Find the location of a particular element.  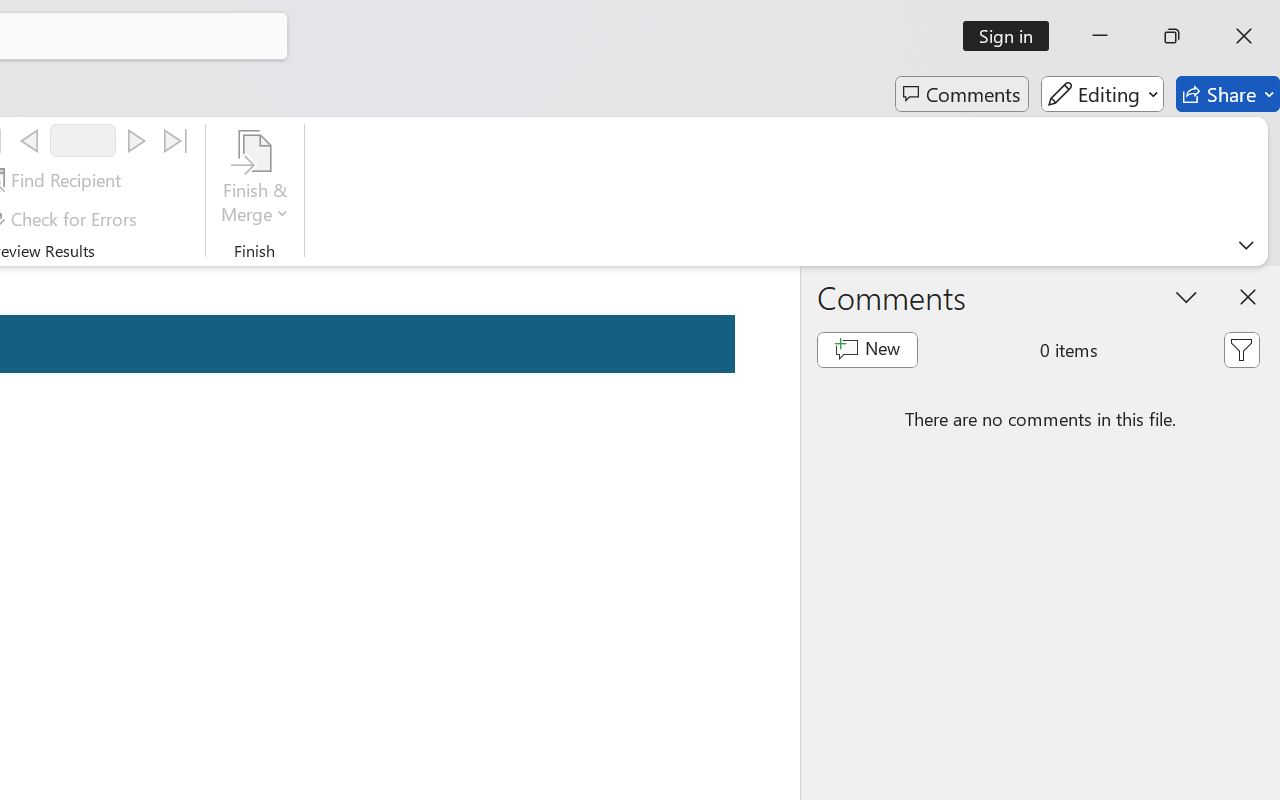

Filter is located at coordinates (1241, 350).